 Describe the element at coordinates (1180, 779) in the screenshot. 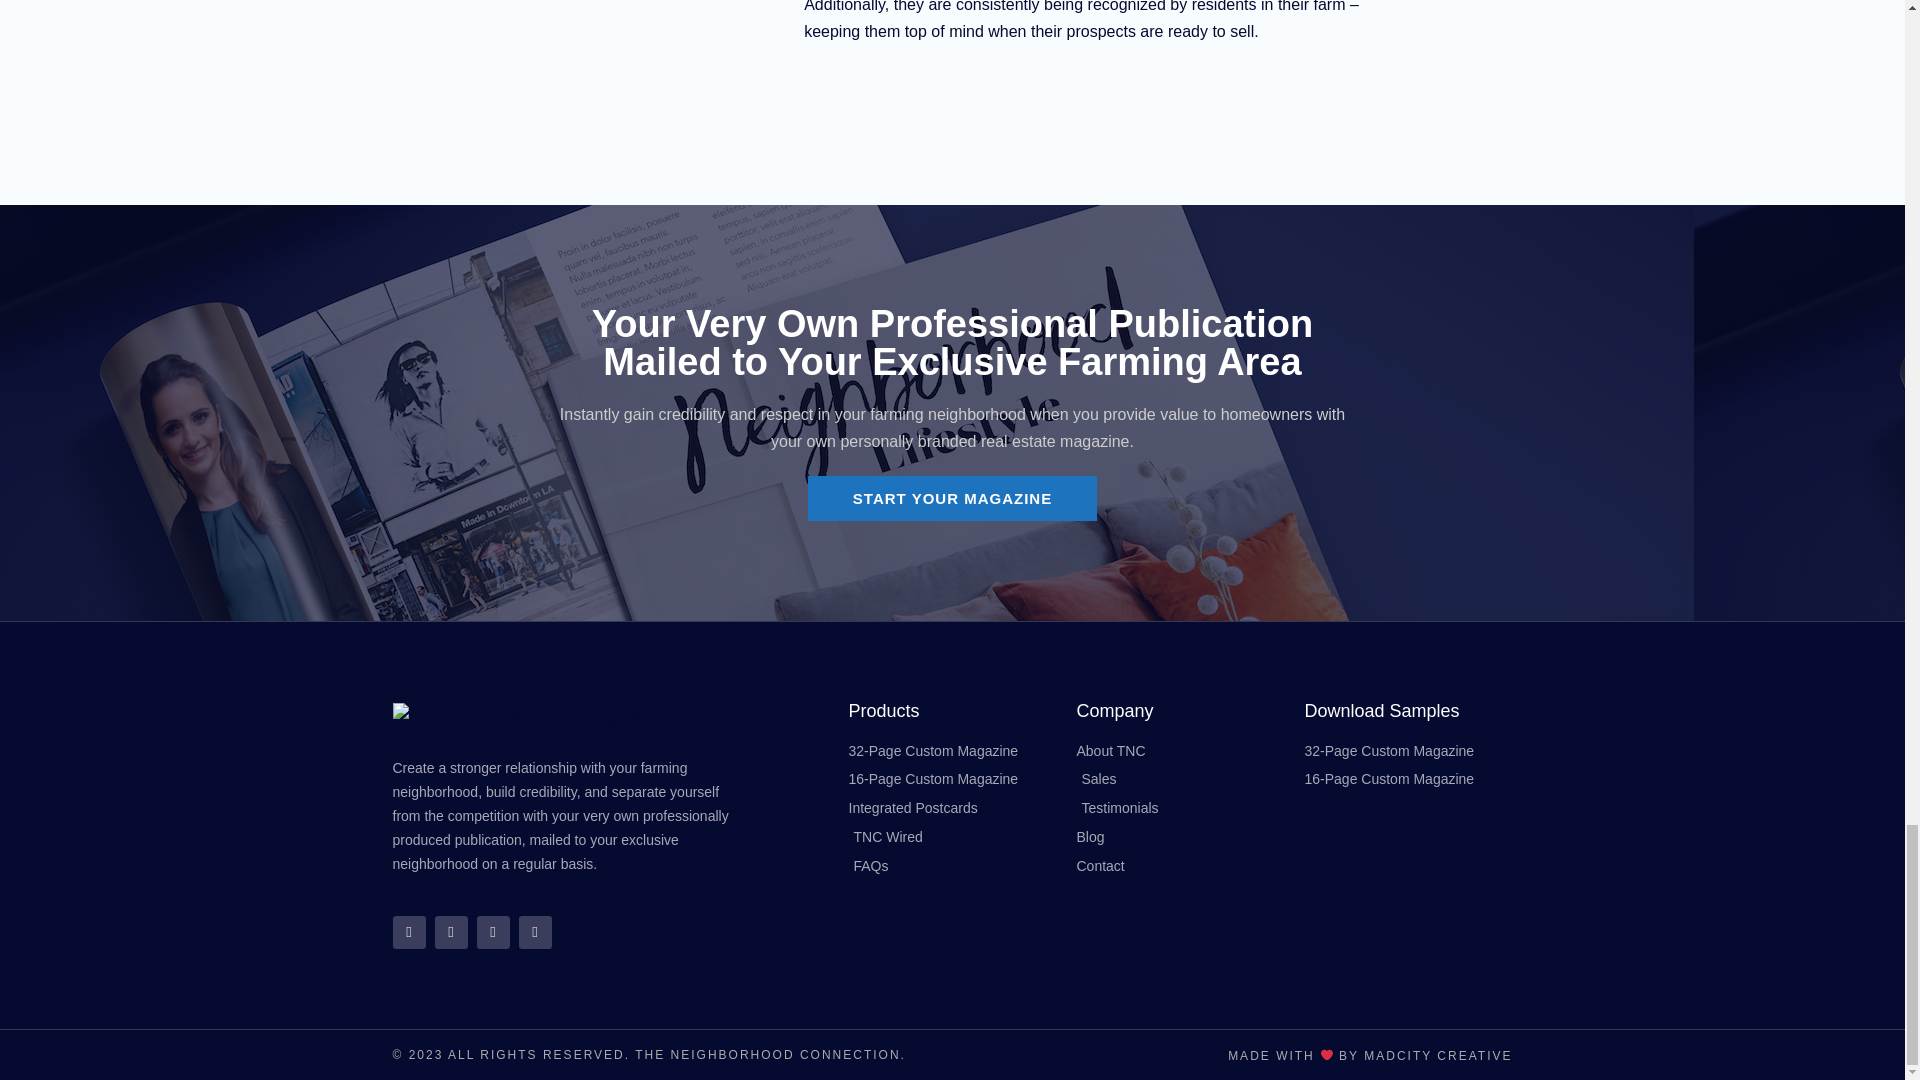

I see `Sales` at that location.